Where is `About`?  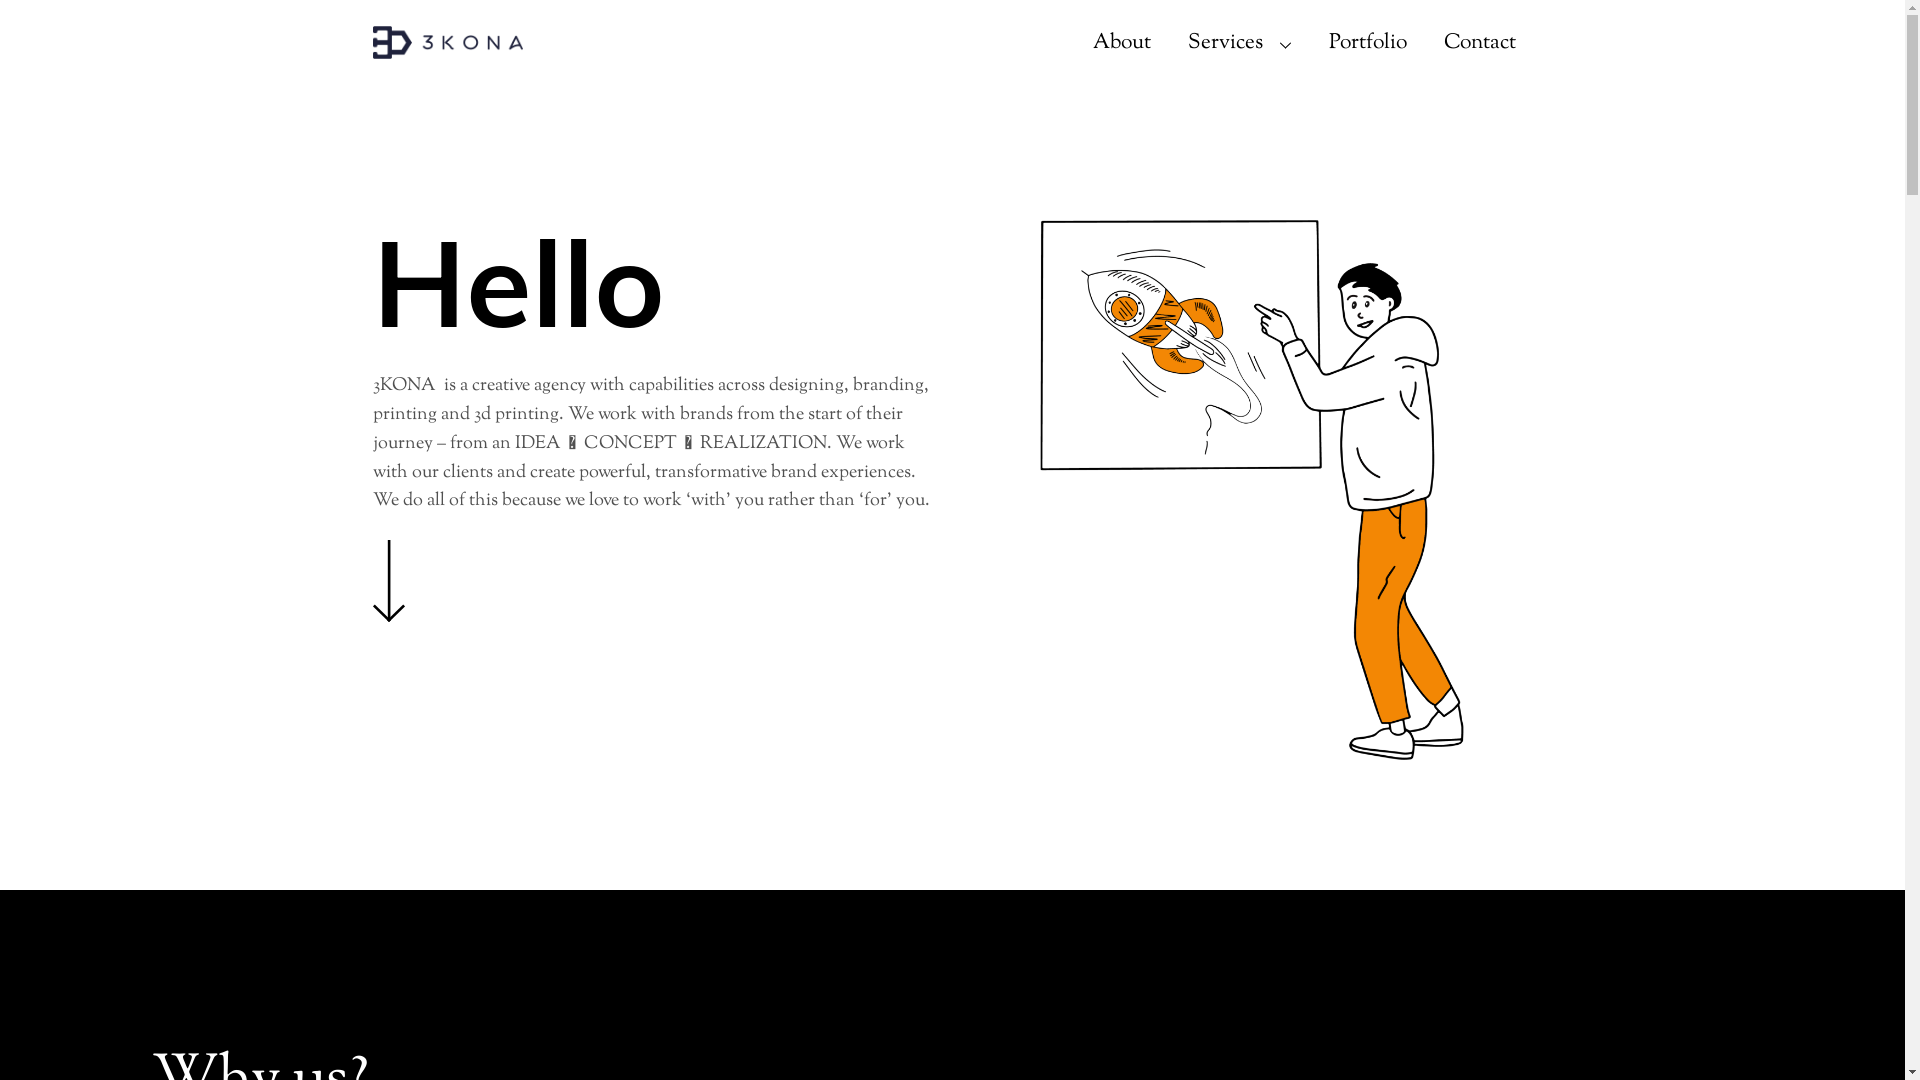 About is located at coordinates (1122, 44).